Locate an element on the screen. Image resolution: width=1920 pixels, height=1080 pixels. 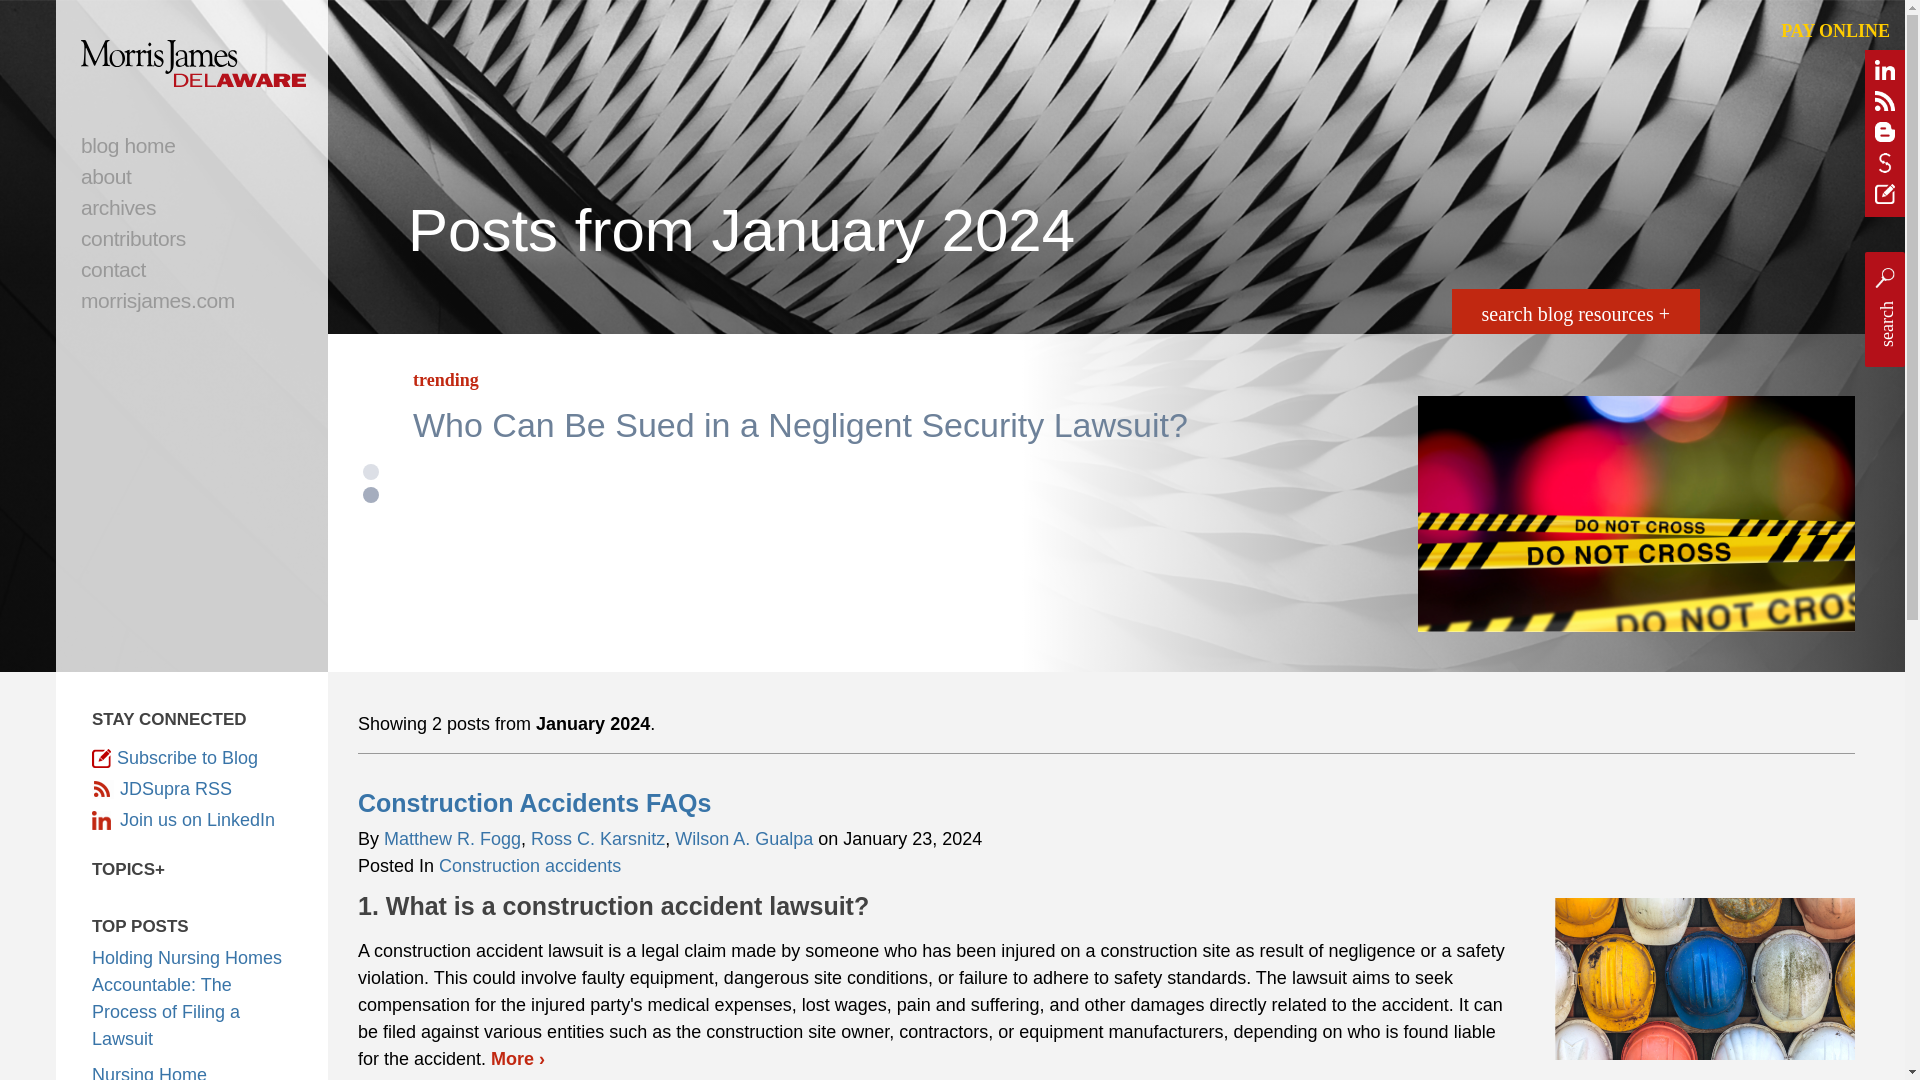
RSS is located at coordinates (1885, 104).